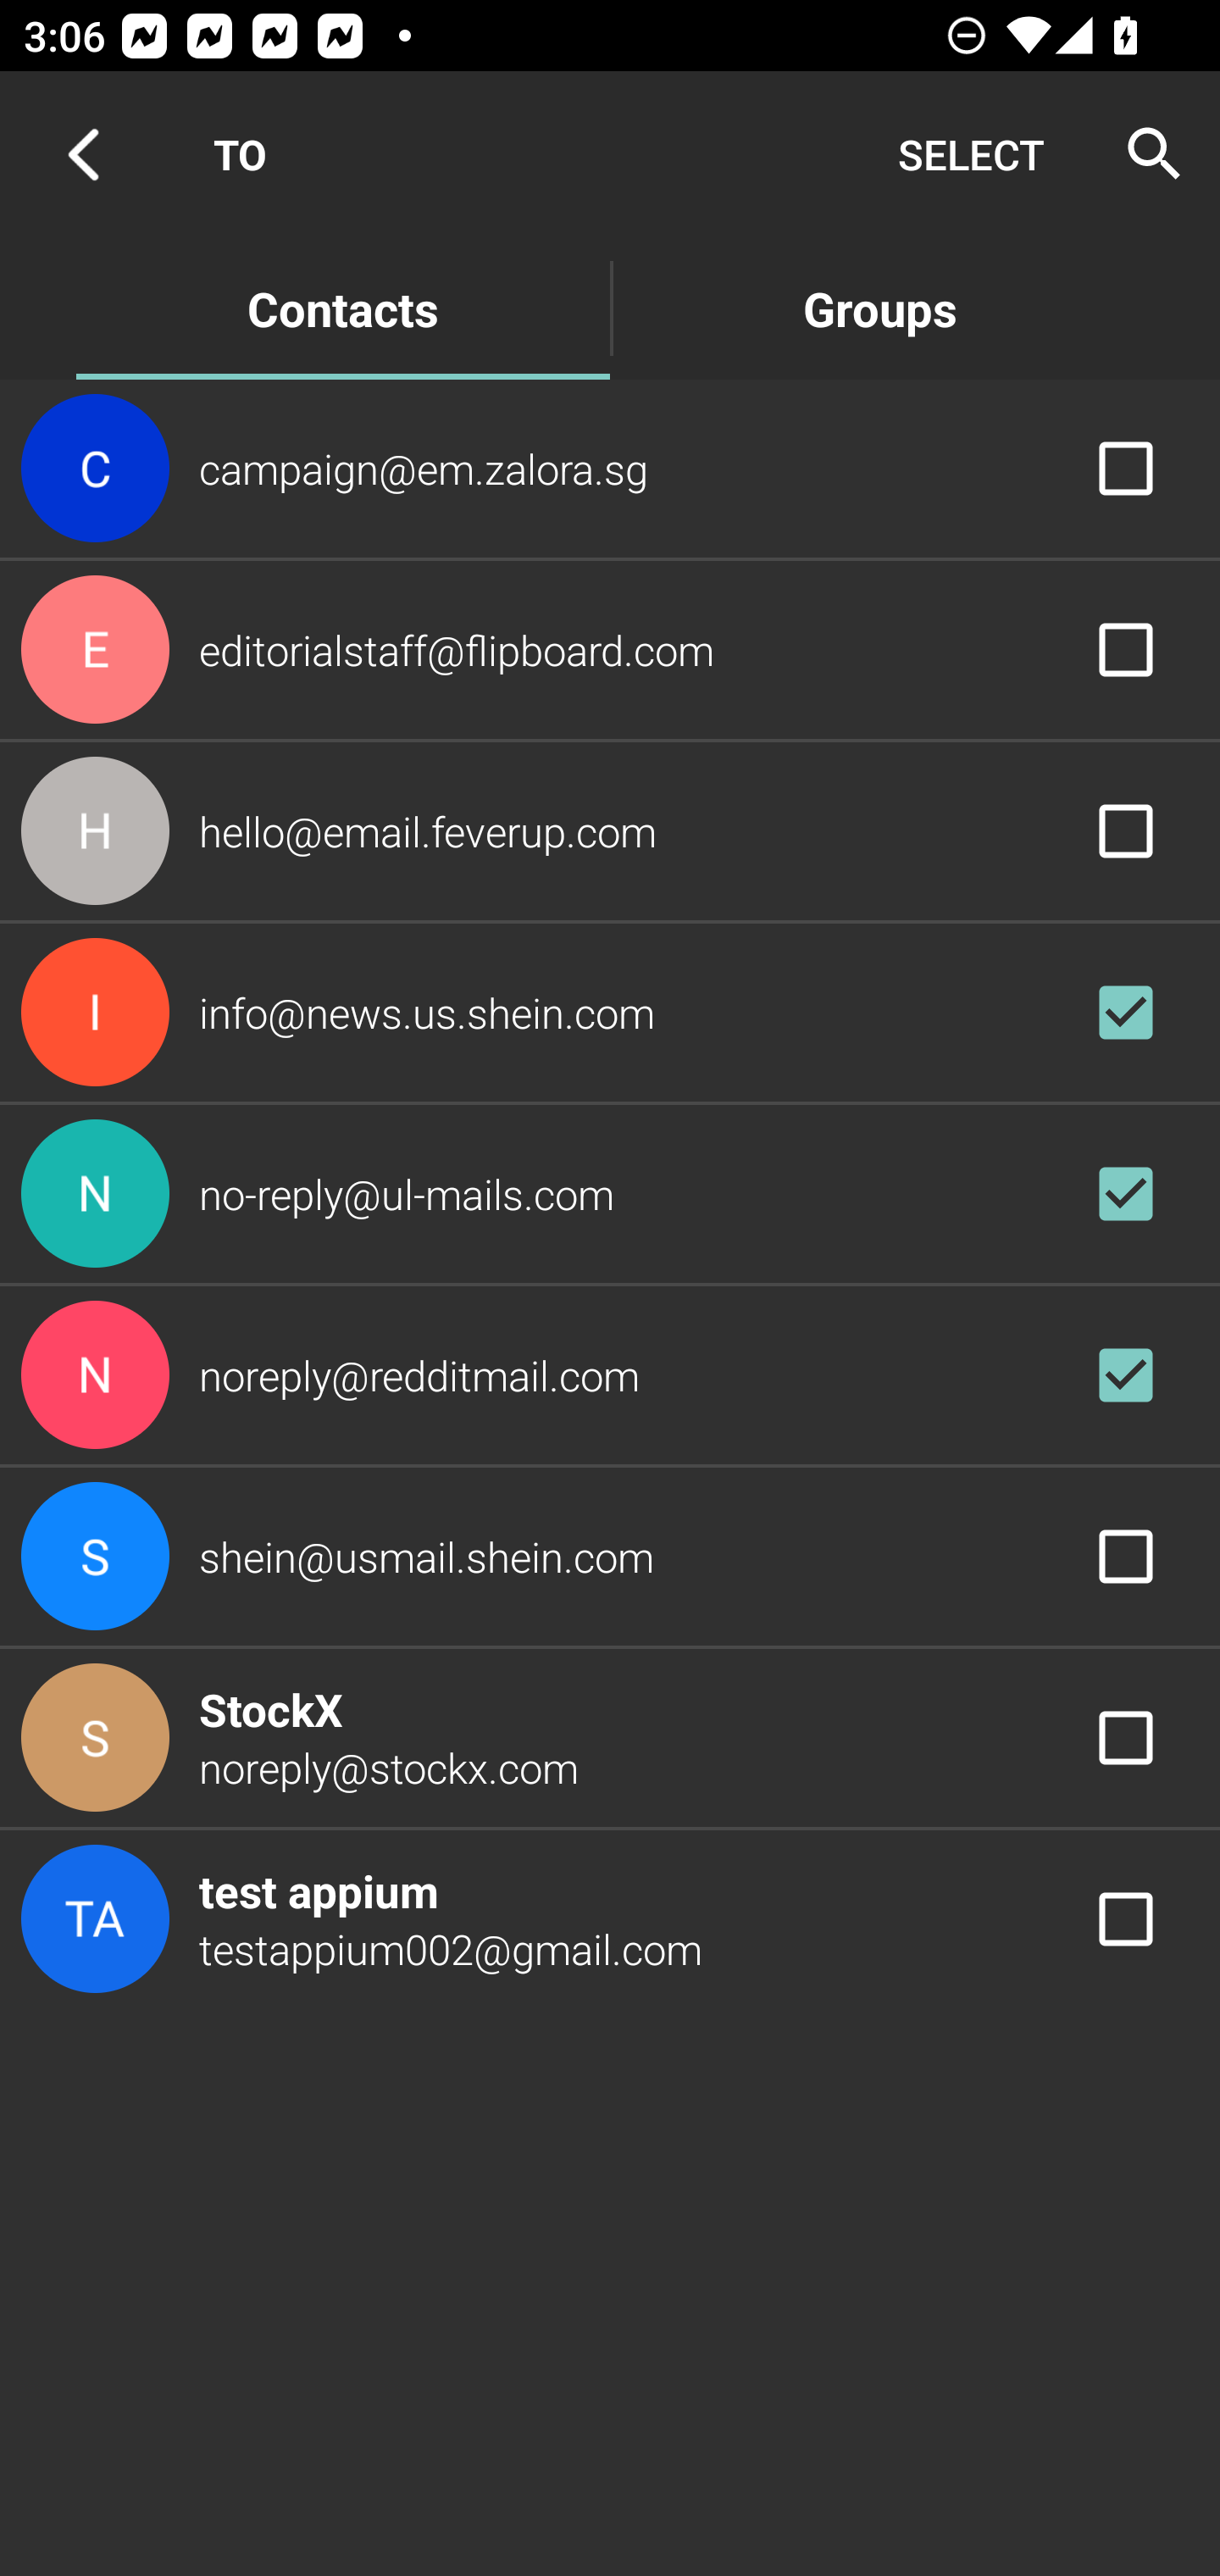 This screenshot has width=1220, height=2576. What do you see at coordinates (610, 1193) in the screenshot?
I see `no-reply@ul-mails.com` at bounding box center [610, 1193].